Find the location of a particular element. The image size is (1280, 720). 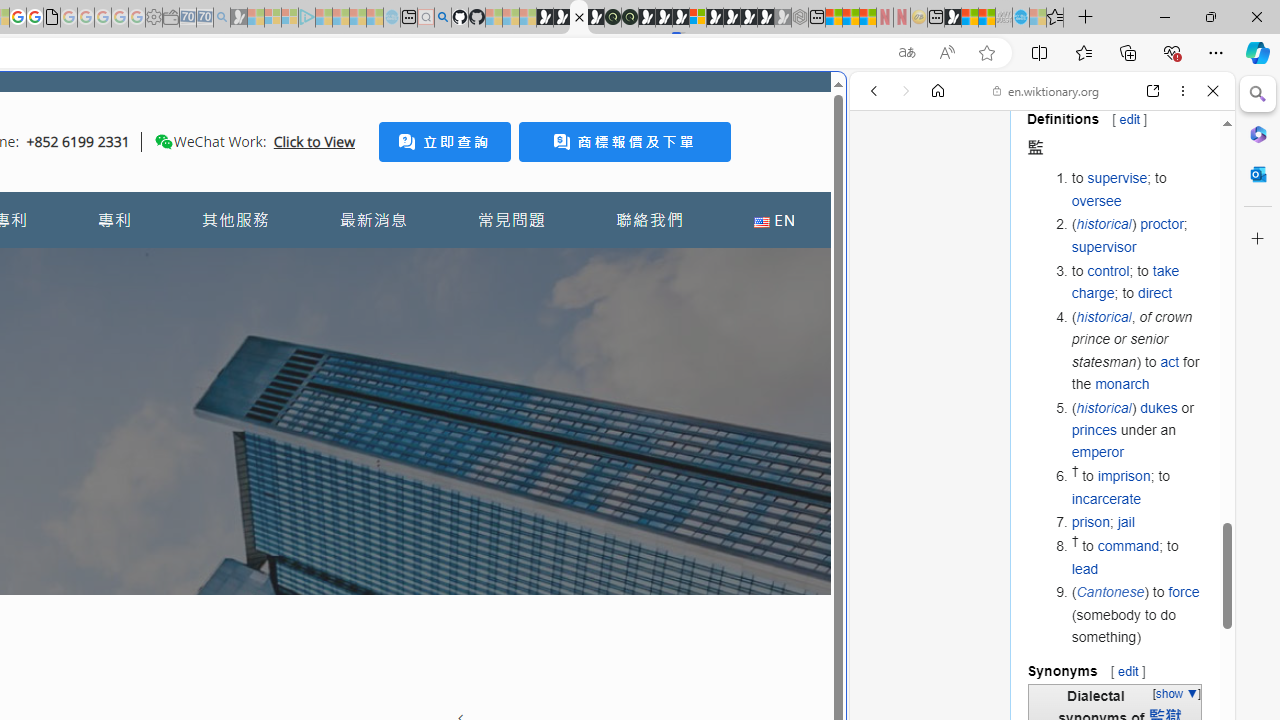

Home | Sky Blue Bikes - Sky Blue Bikes - Sleeping is located at coordinates (392, 18).